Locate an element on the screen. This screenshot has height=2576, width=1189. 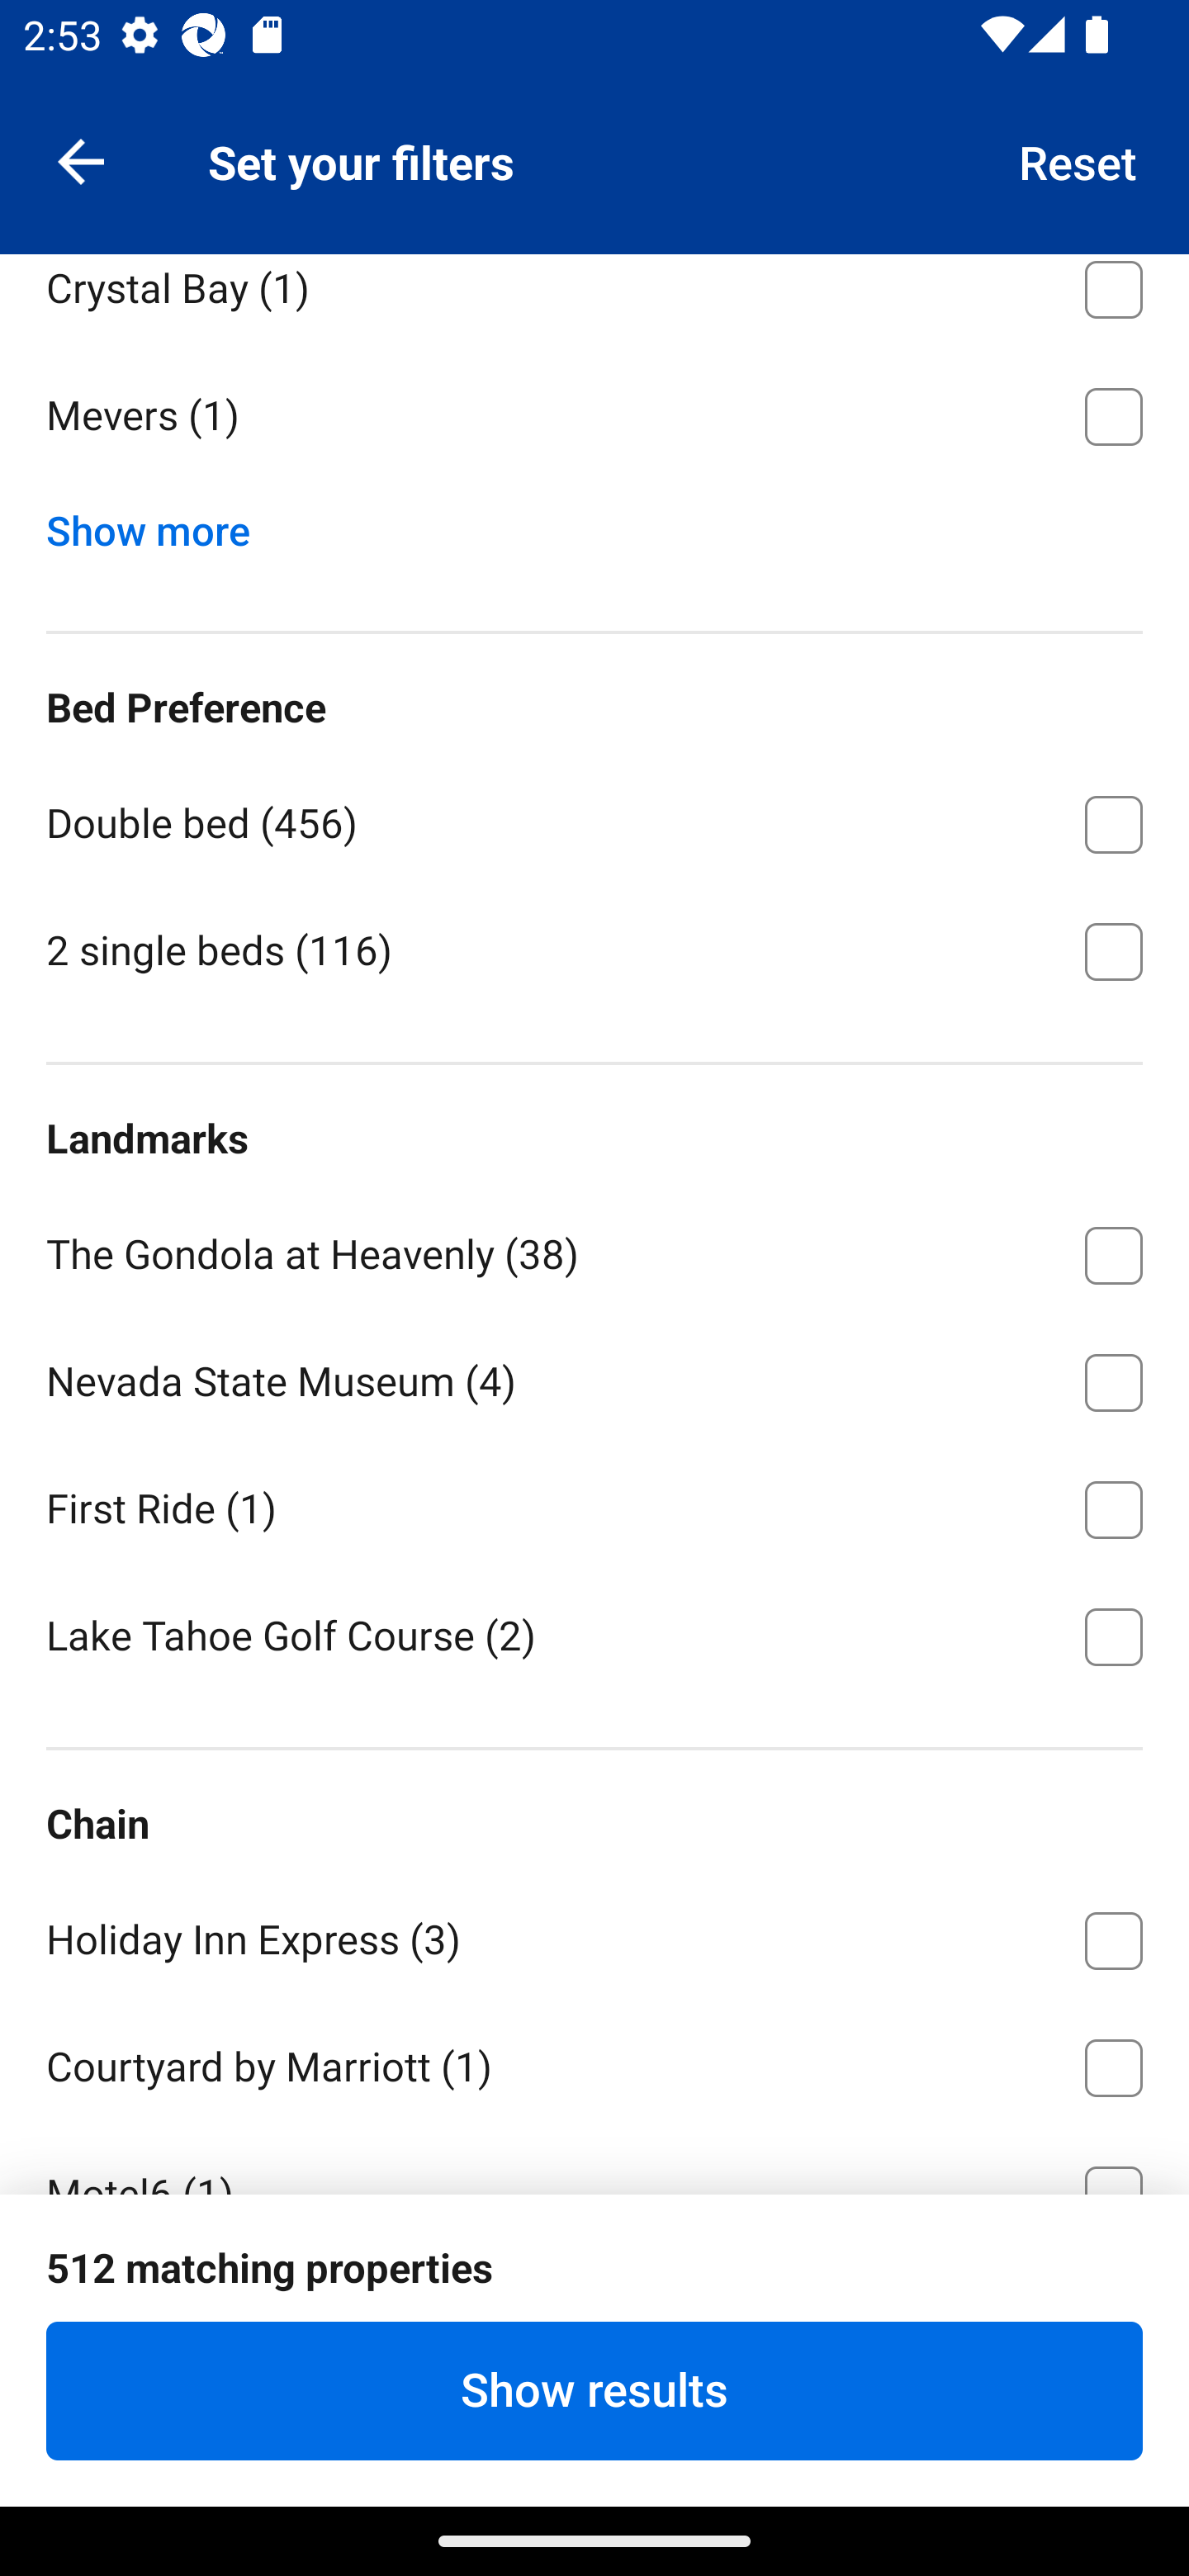
Show results is located at coordinates (594, 2390).